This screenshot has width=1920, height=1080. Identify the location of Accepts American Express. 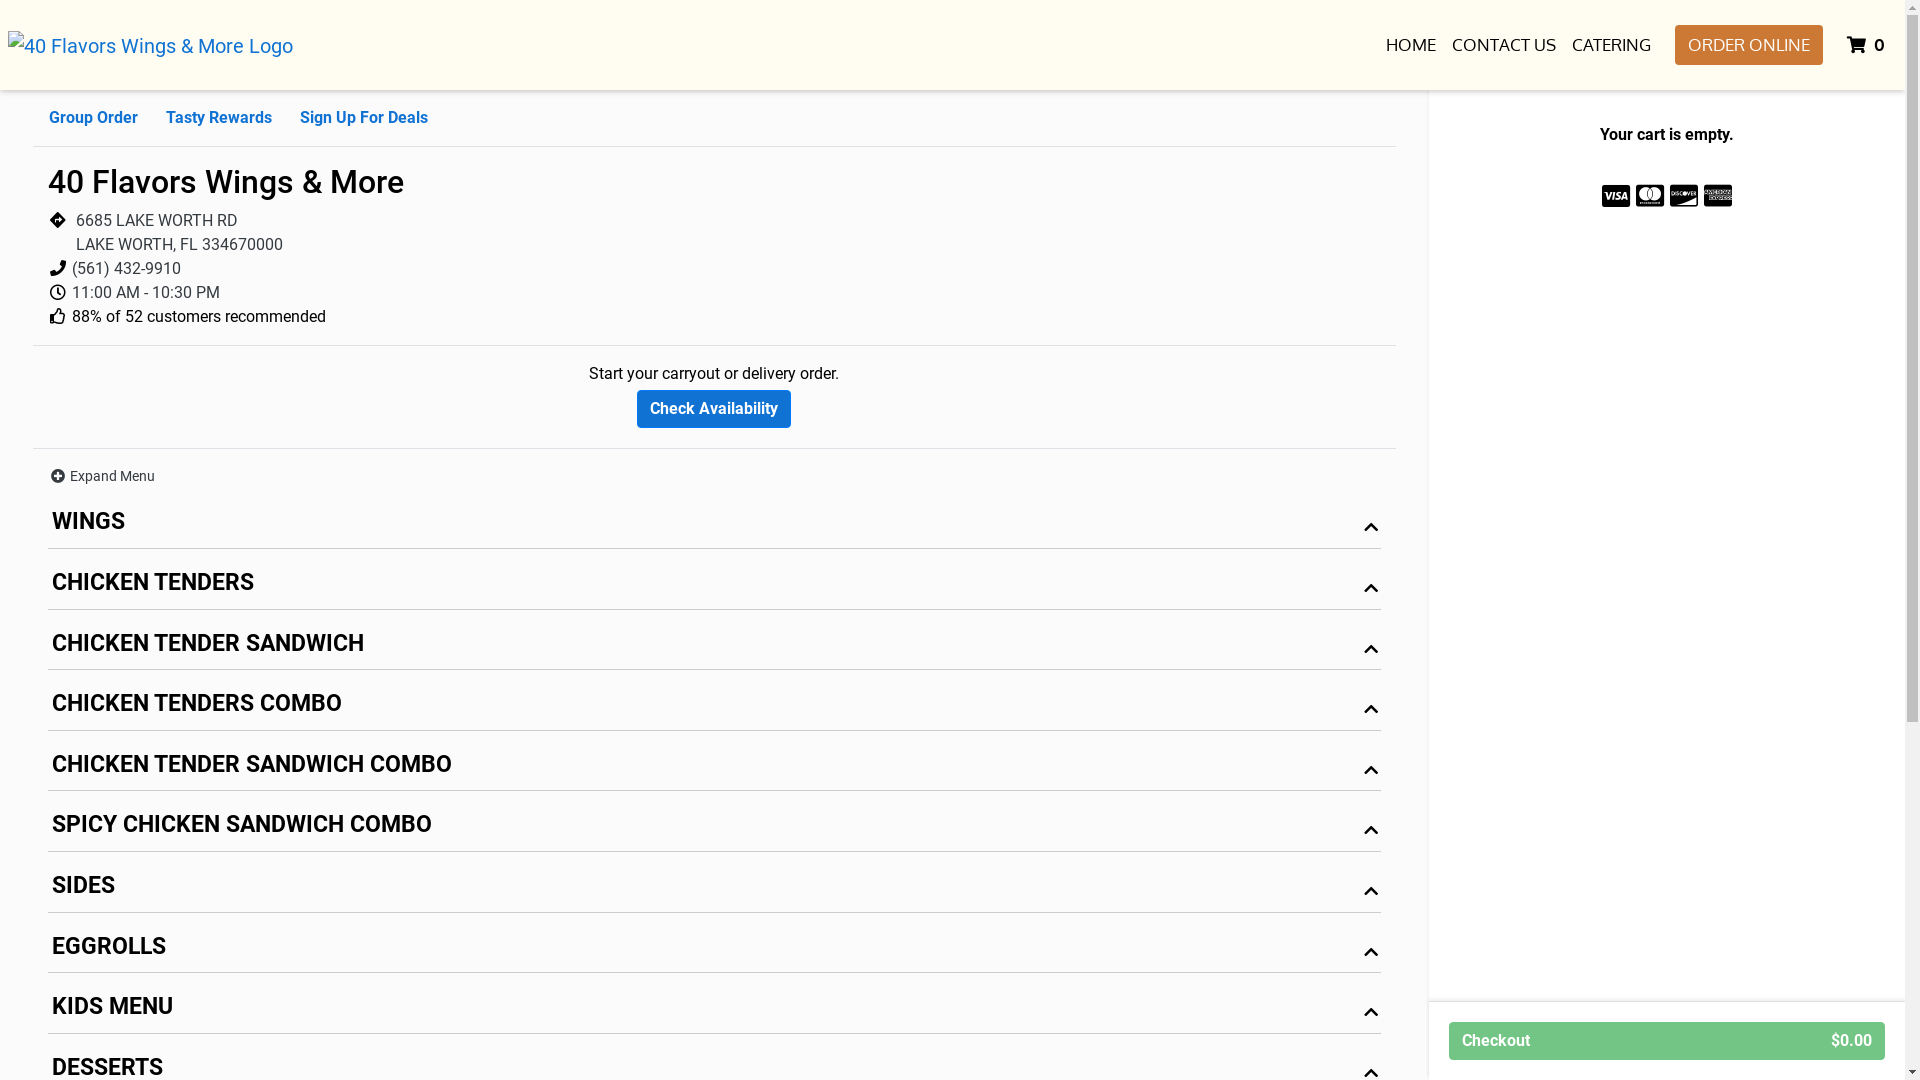
(1718, 196).